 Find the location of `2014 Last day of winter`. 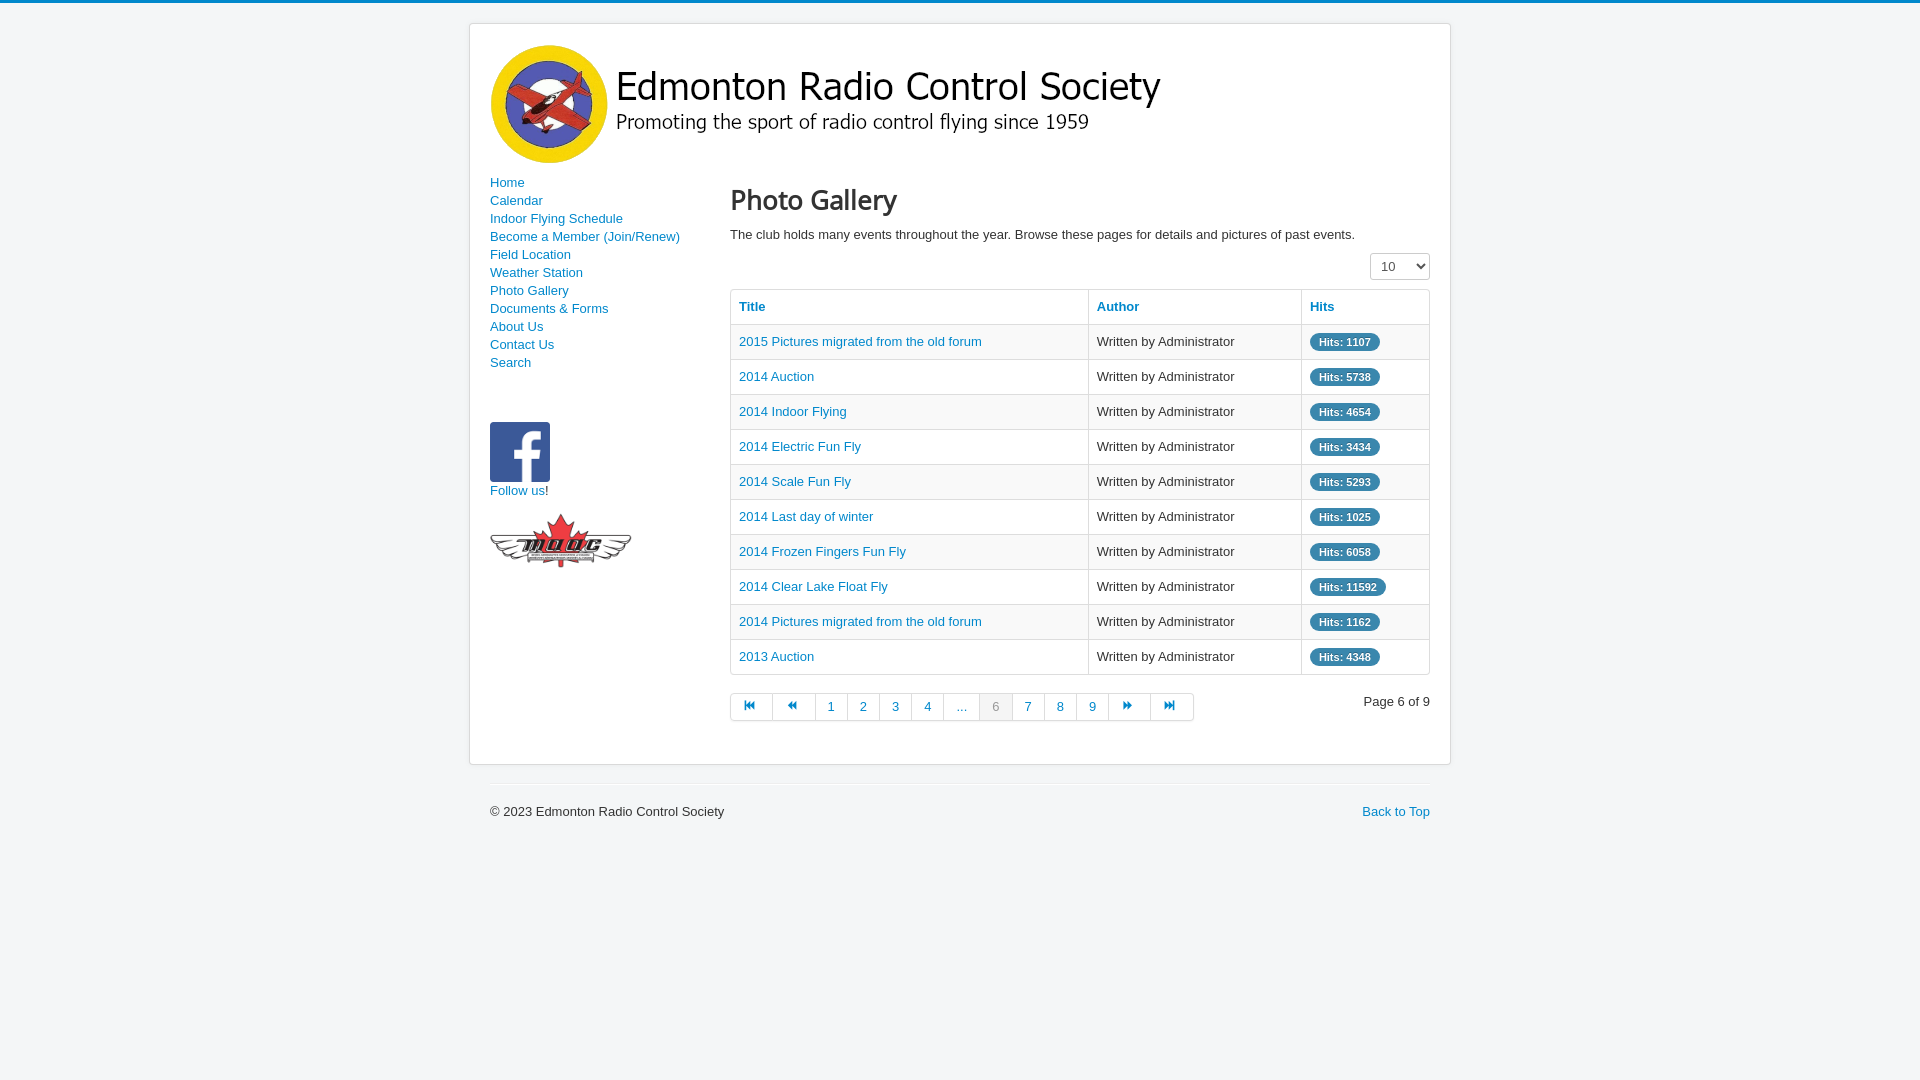

2014 Last day of winter is located at coordinates (806, 516).